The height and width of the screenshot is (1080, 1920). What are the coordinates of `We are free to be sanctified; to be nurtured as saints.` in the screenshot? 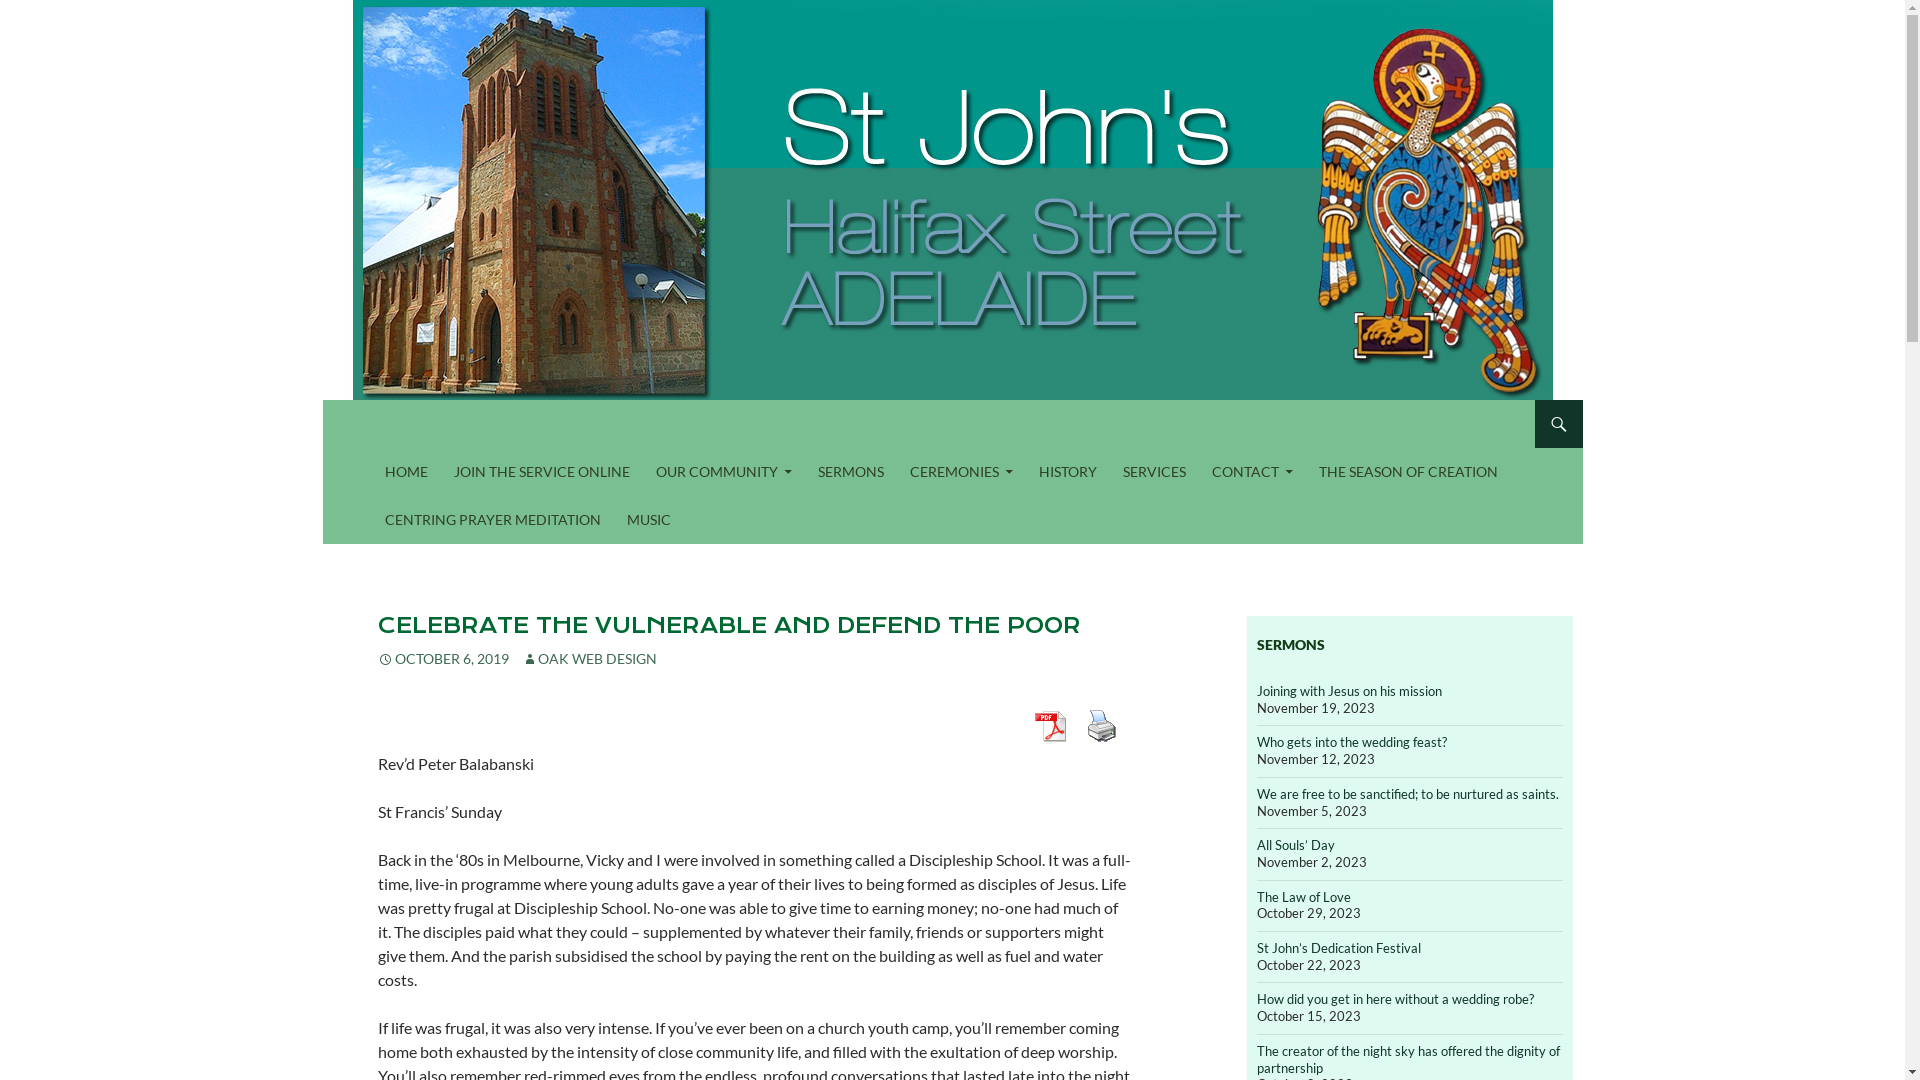 It's located at (1407, 794).